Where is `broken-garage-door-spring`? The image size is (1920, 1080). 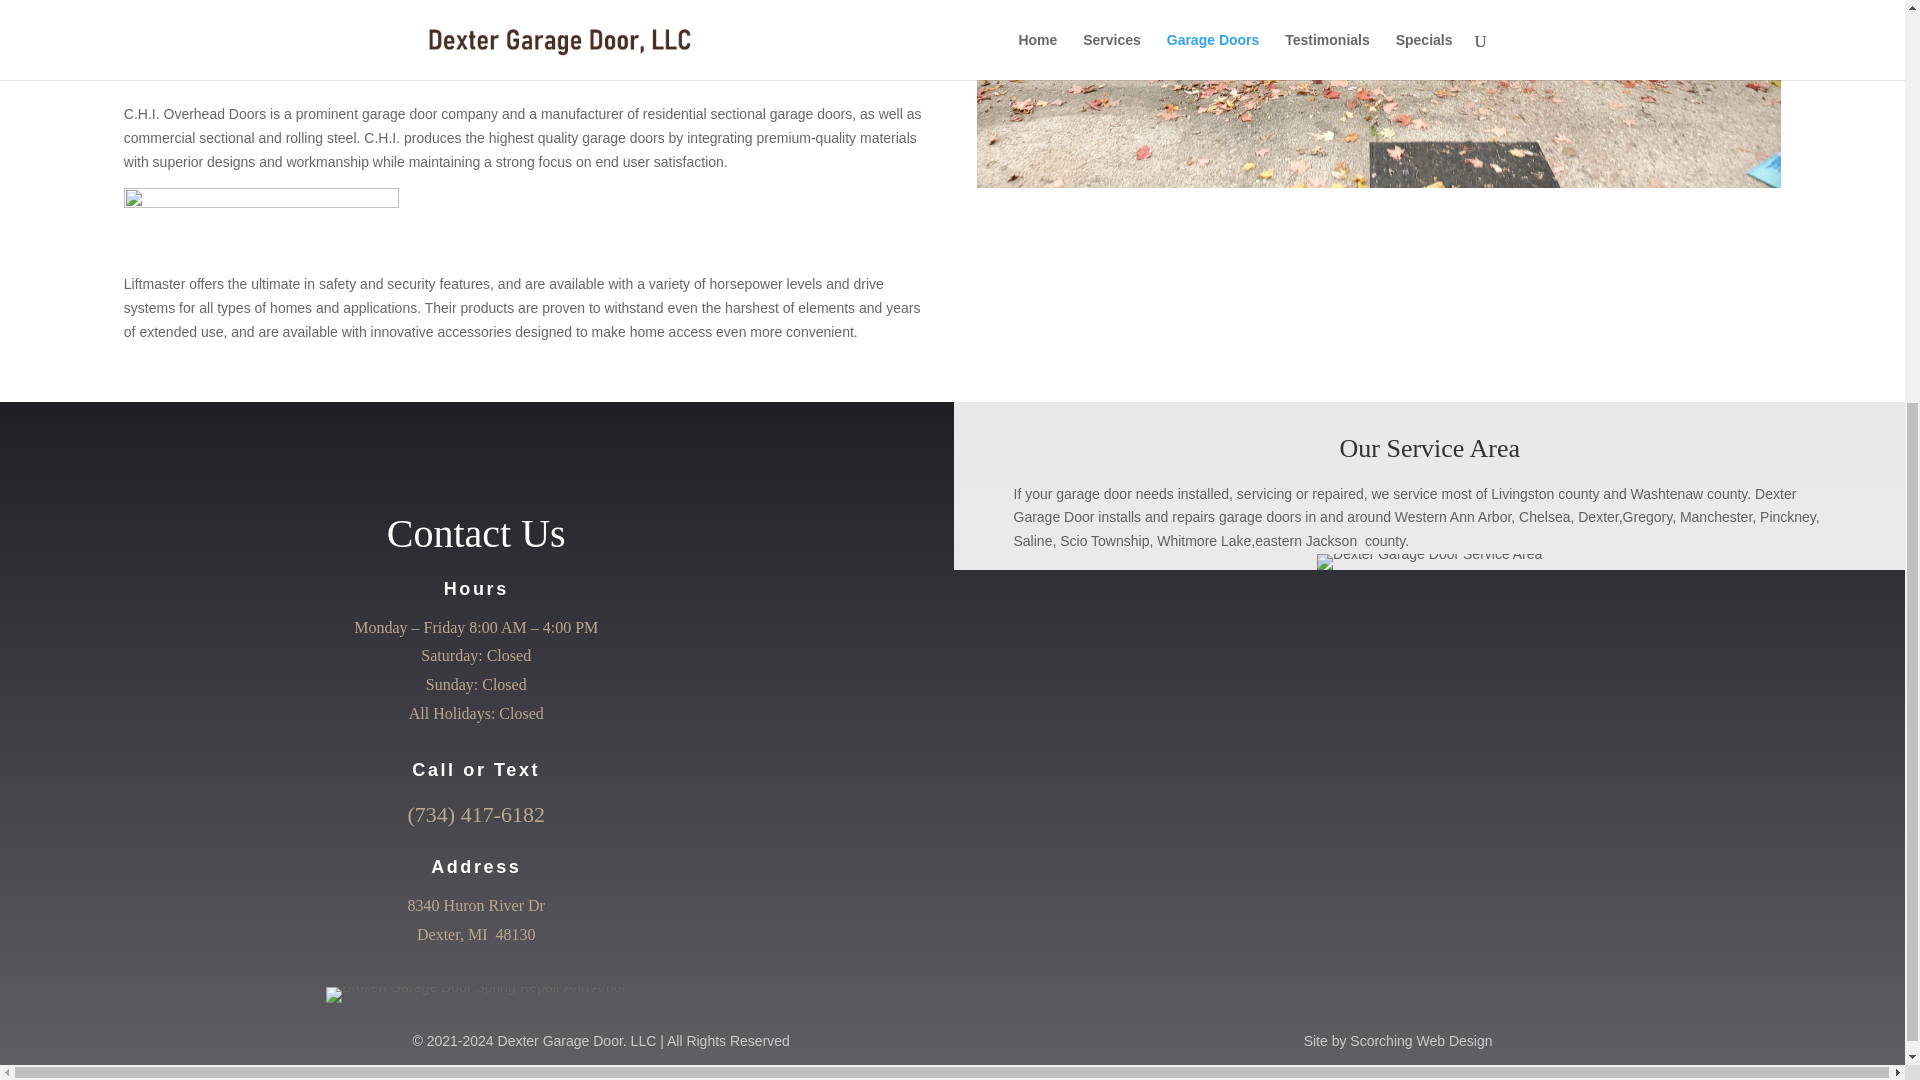
broken-garage-door-spring is located at coordinates (476, 995).